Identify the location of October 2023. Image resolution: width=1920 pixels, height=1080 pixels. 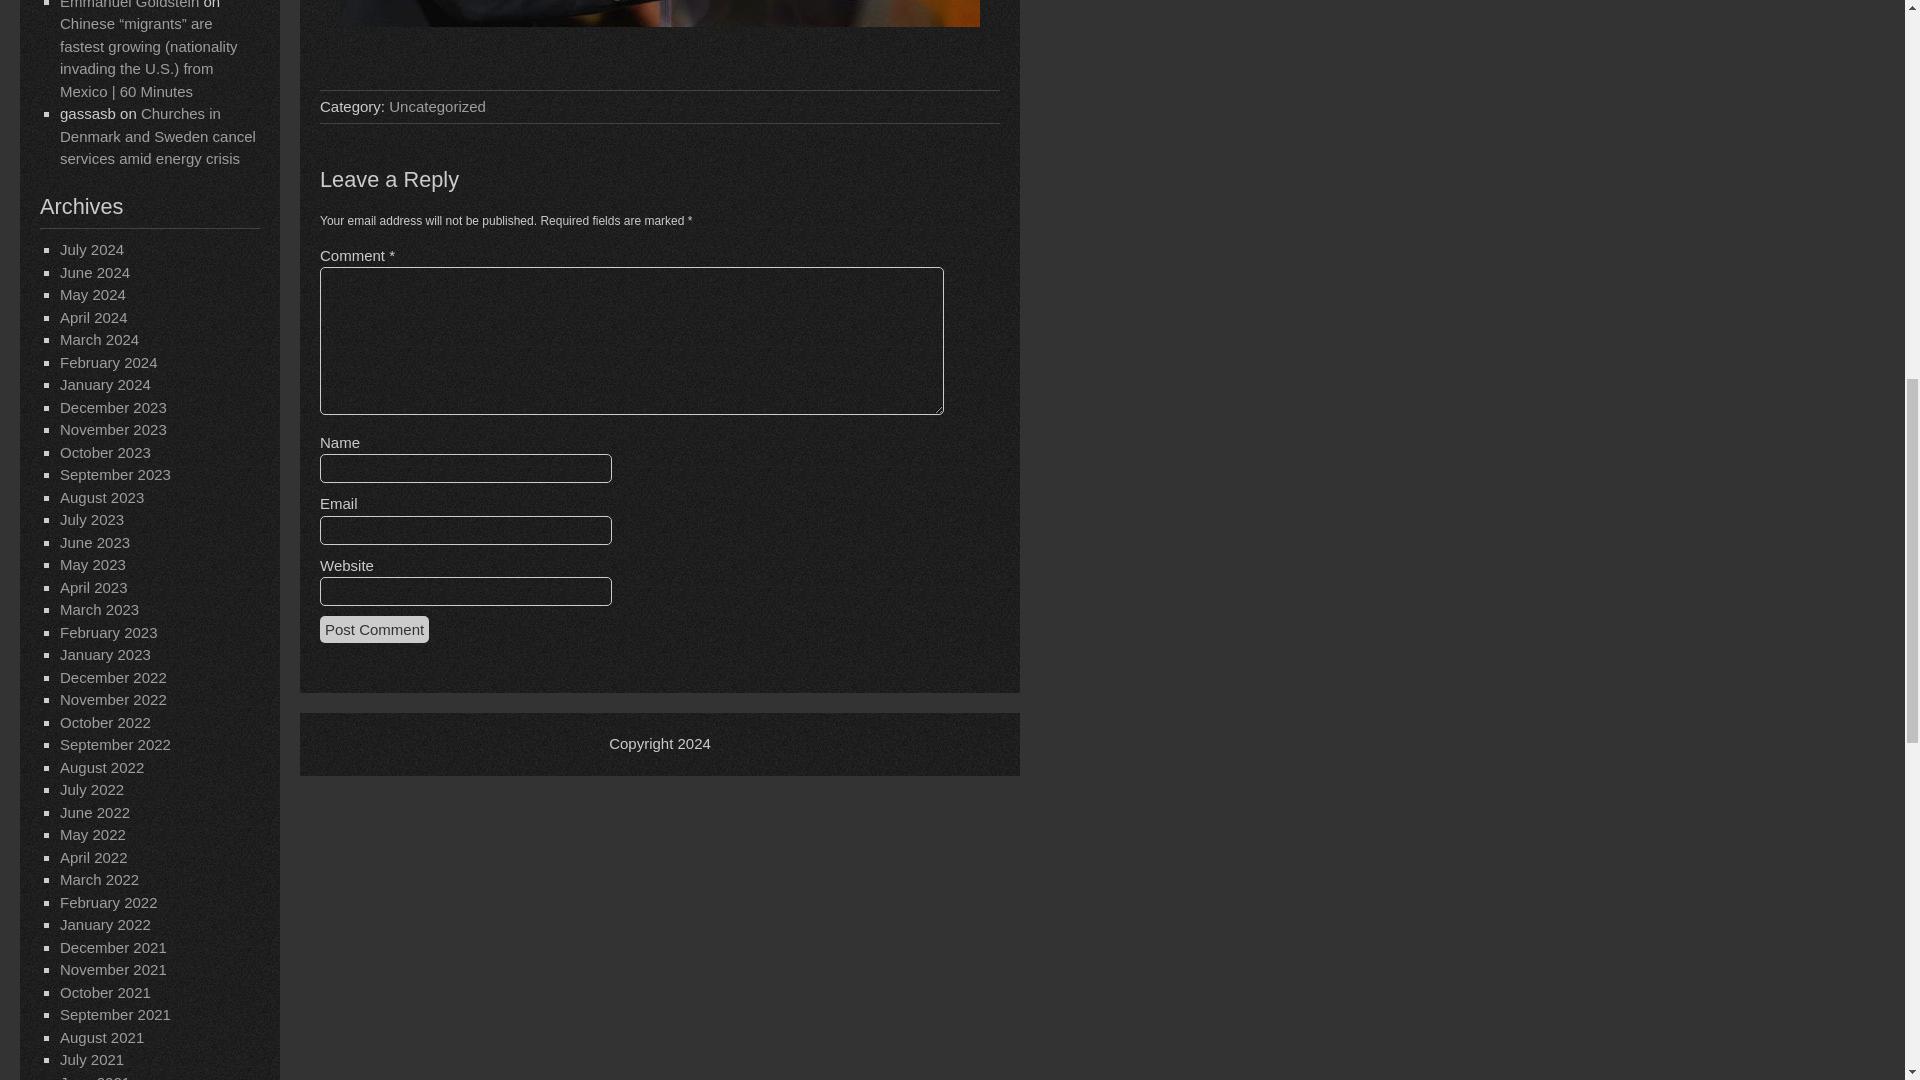
(105, 452).